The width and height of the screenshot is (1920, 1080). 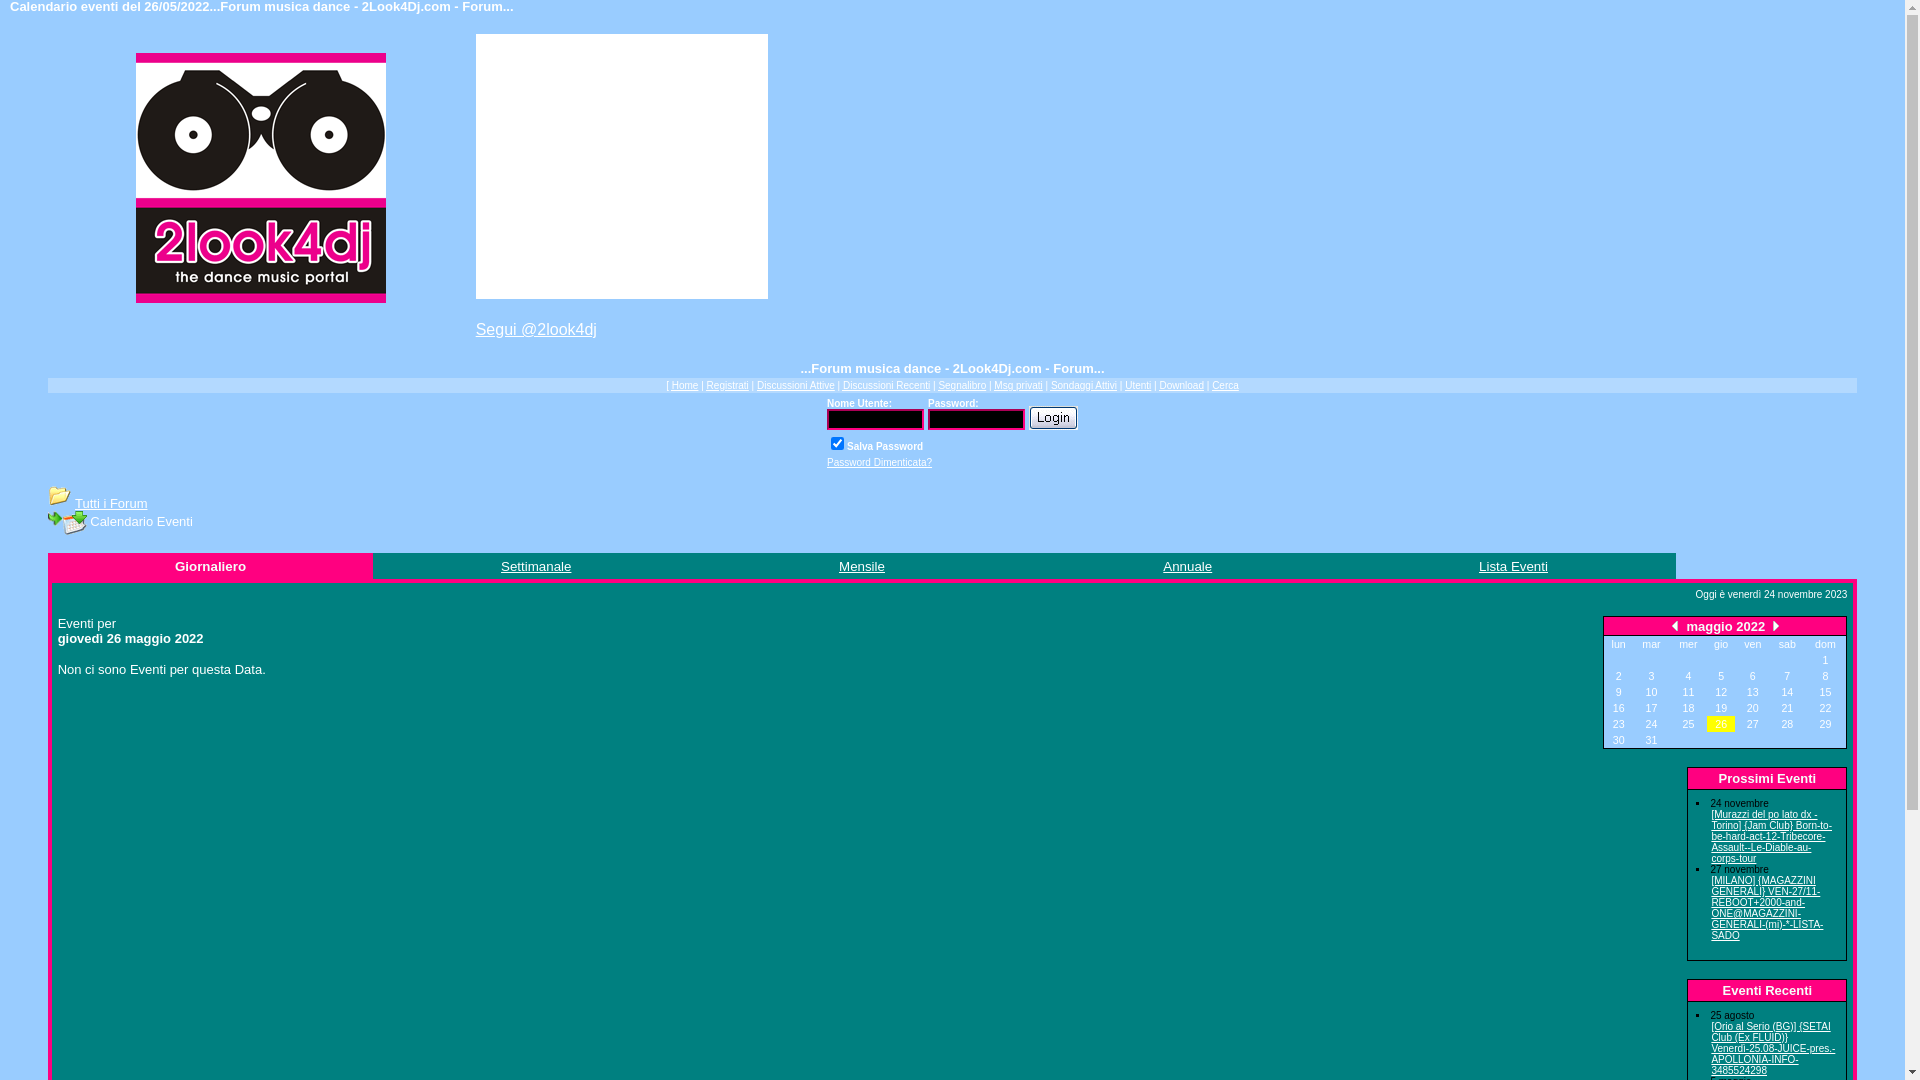 What do you see at coordinates (1721, 676) in the screenshot?
I see `5` at bounding box center [1721, 676].